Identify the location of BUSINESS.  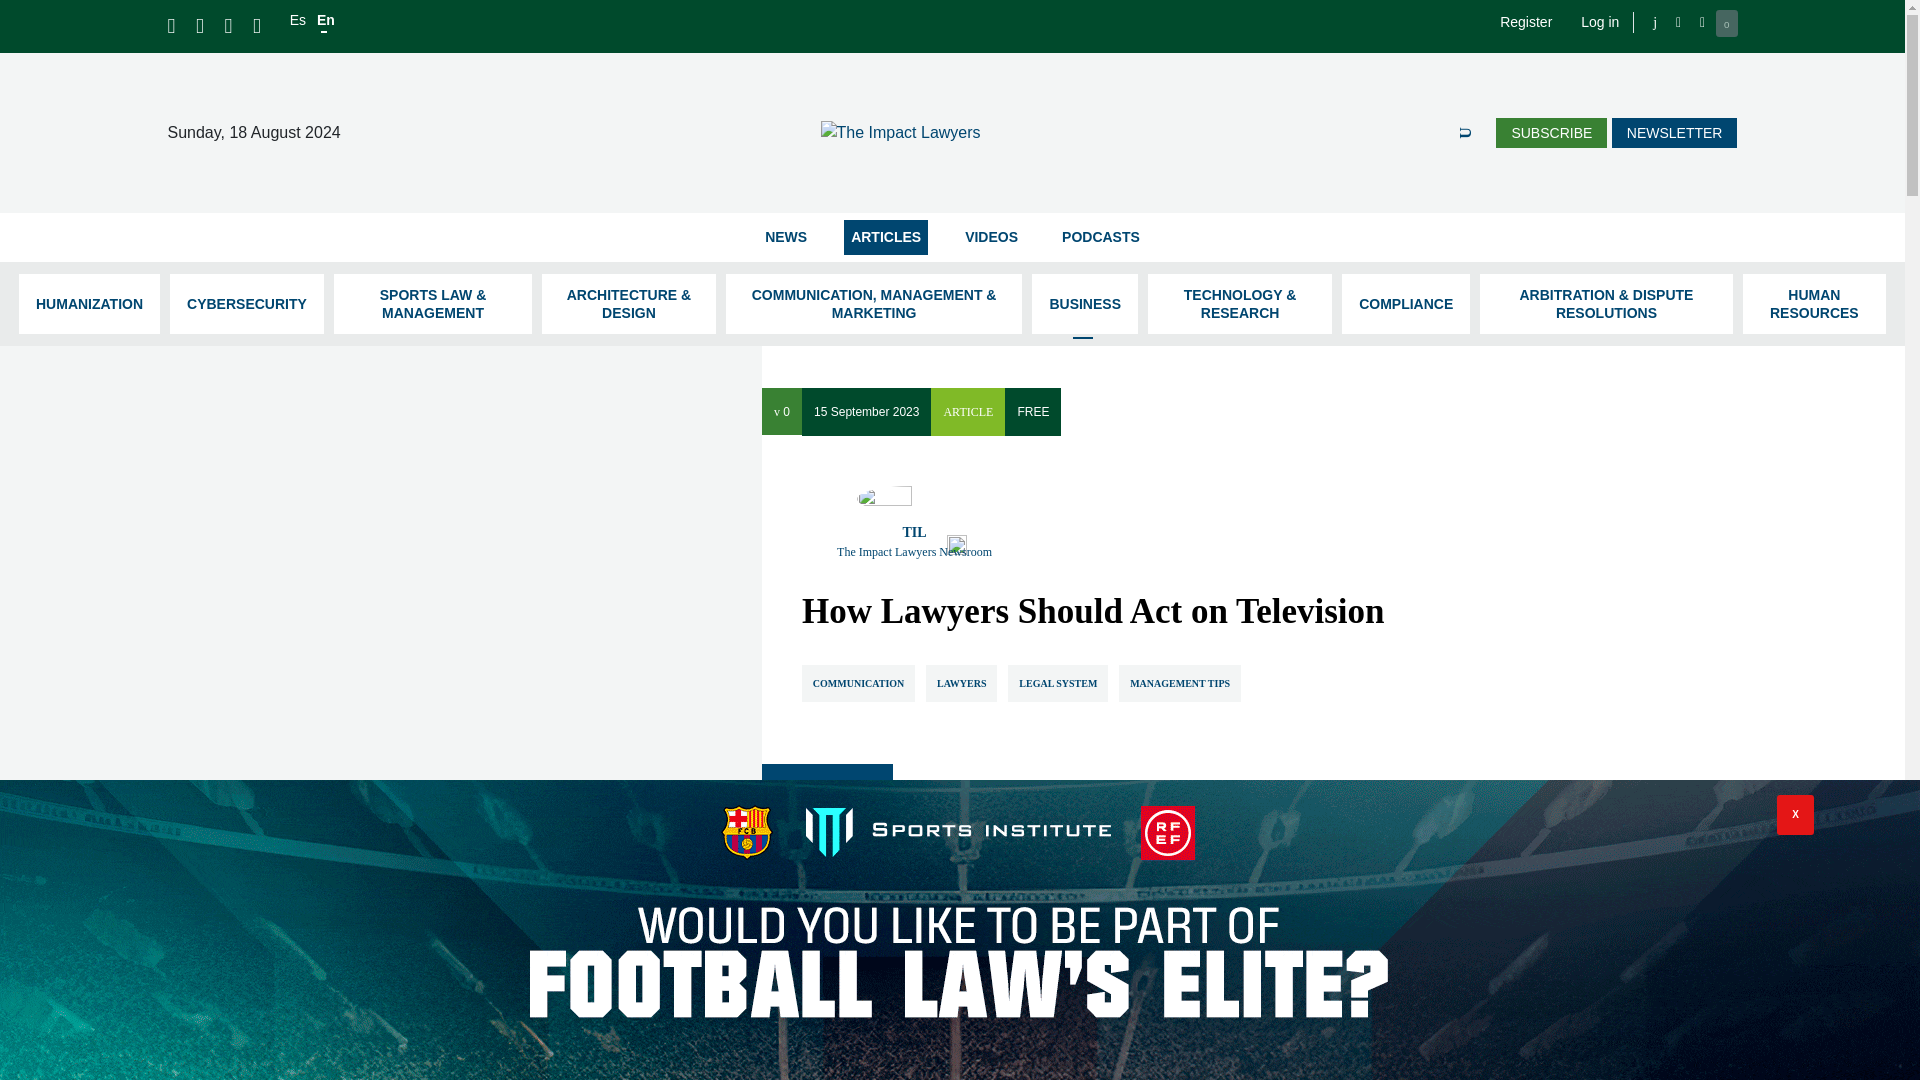
(1085, 304).